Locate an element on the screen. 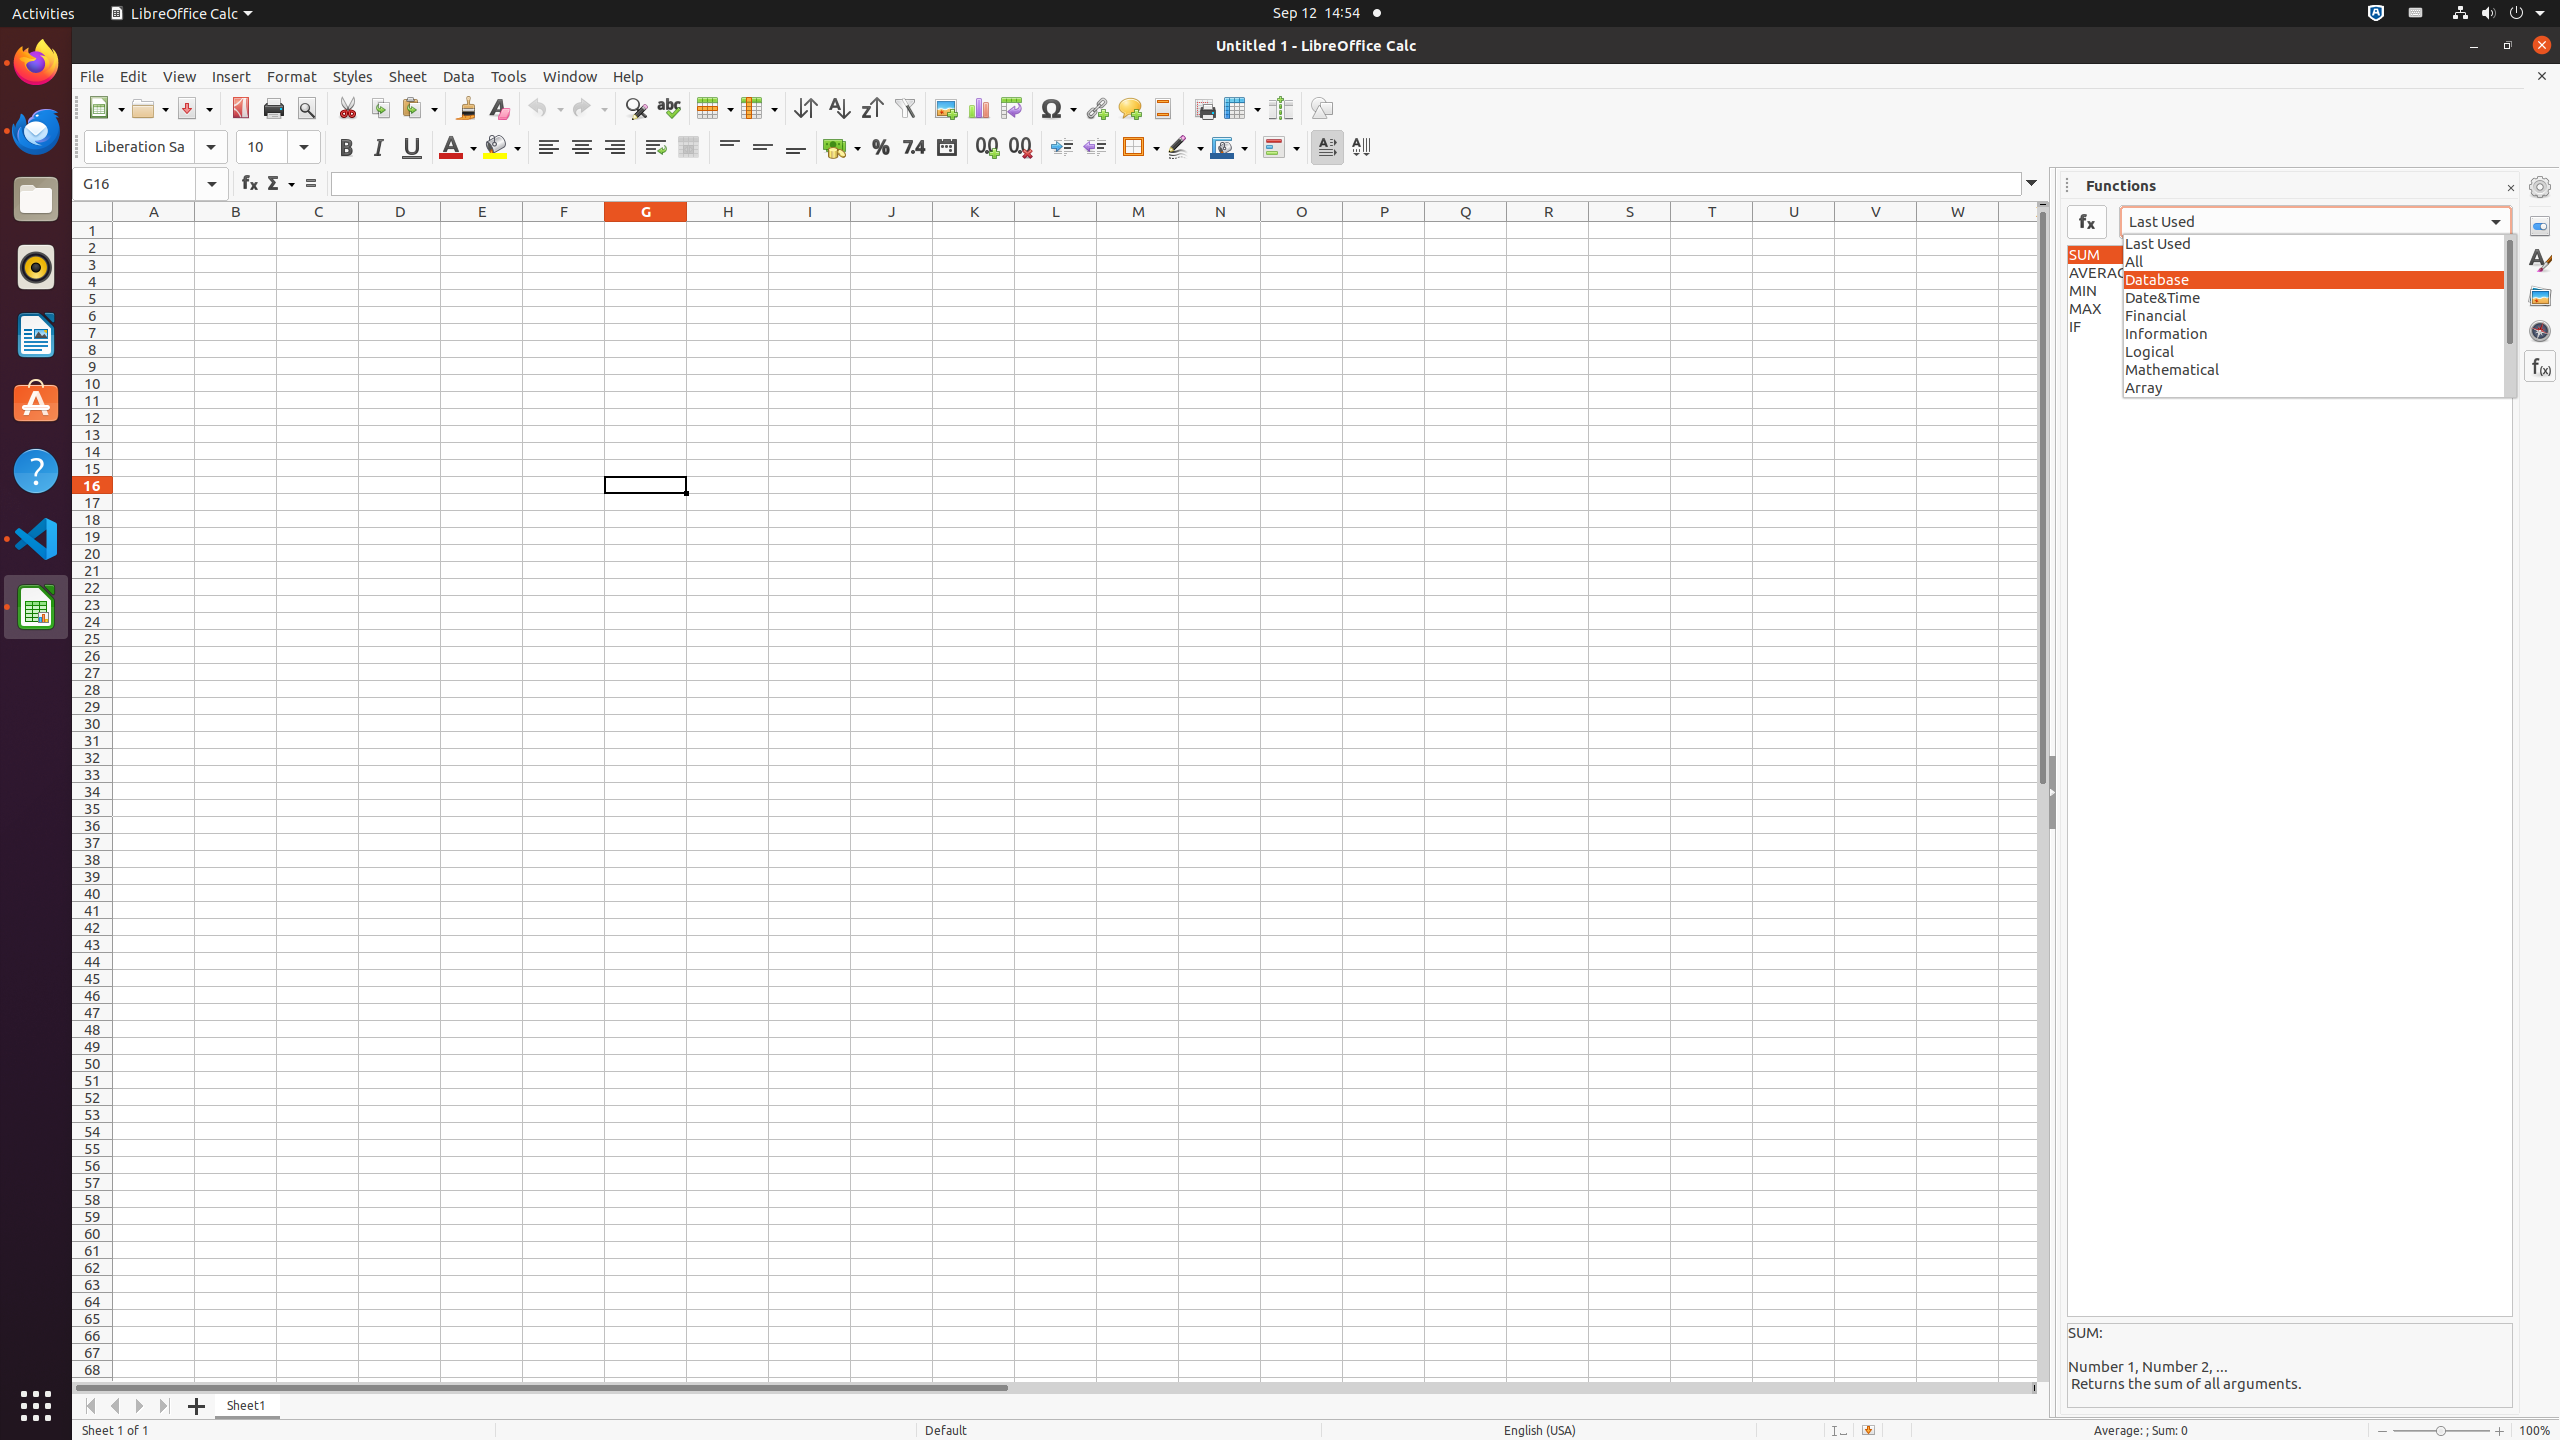 The width and height of the screenshot is (2560, 1440). Properties is located at coordinates (2540, 226).